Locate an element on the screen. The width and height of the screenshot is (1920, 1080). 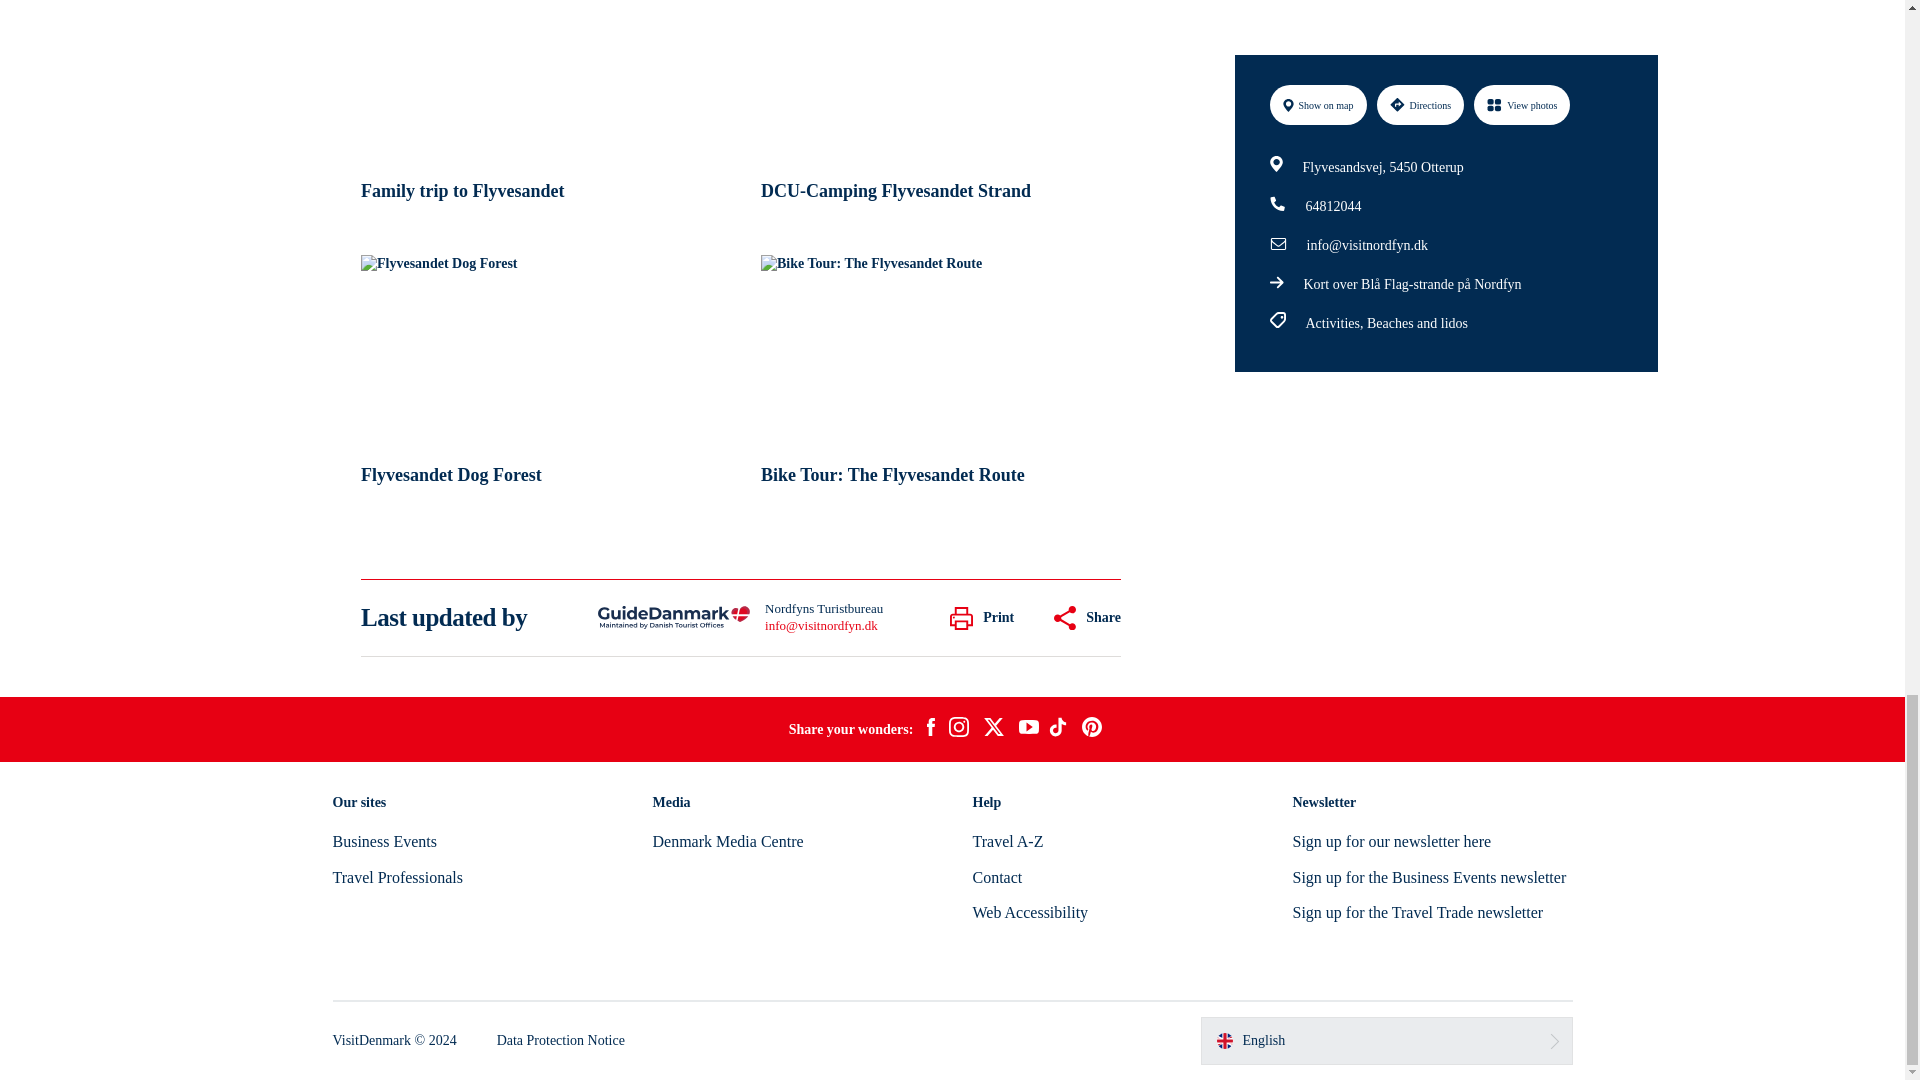
Contact is located at coordinates (996, 877).